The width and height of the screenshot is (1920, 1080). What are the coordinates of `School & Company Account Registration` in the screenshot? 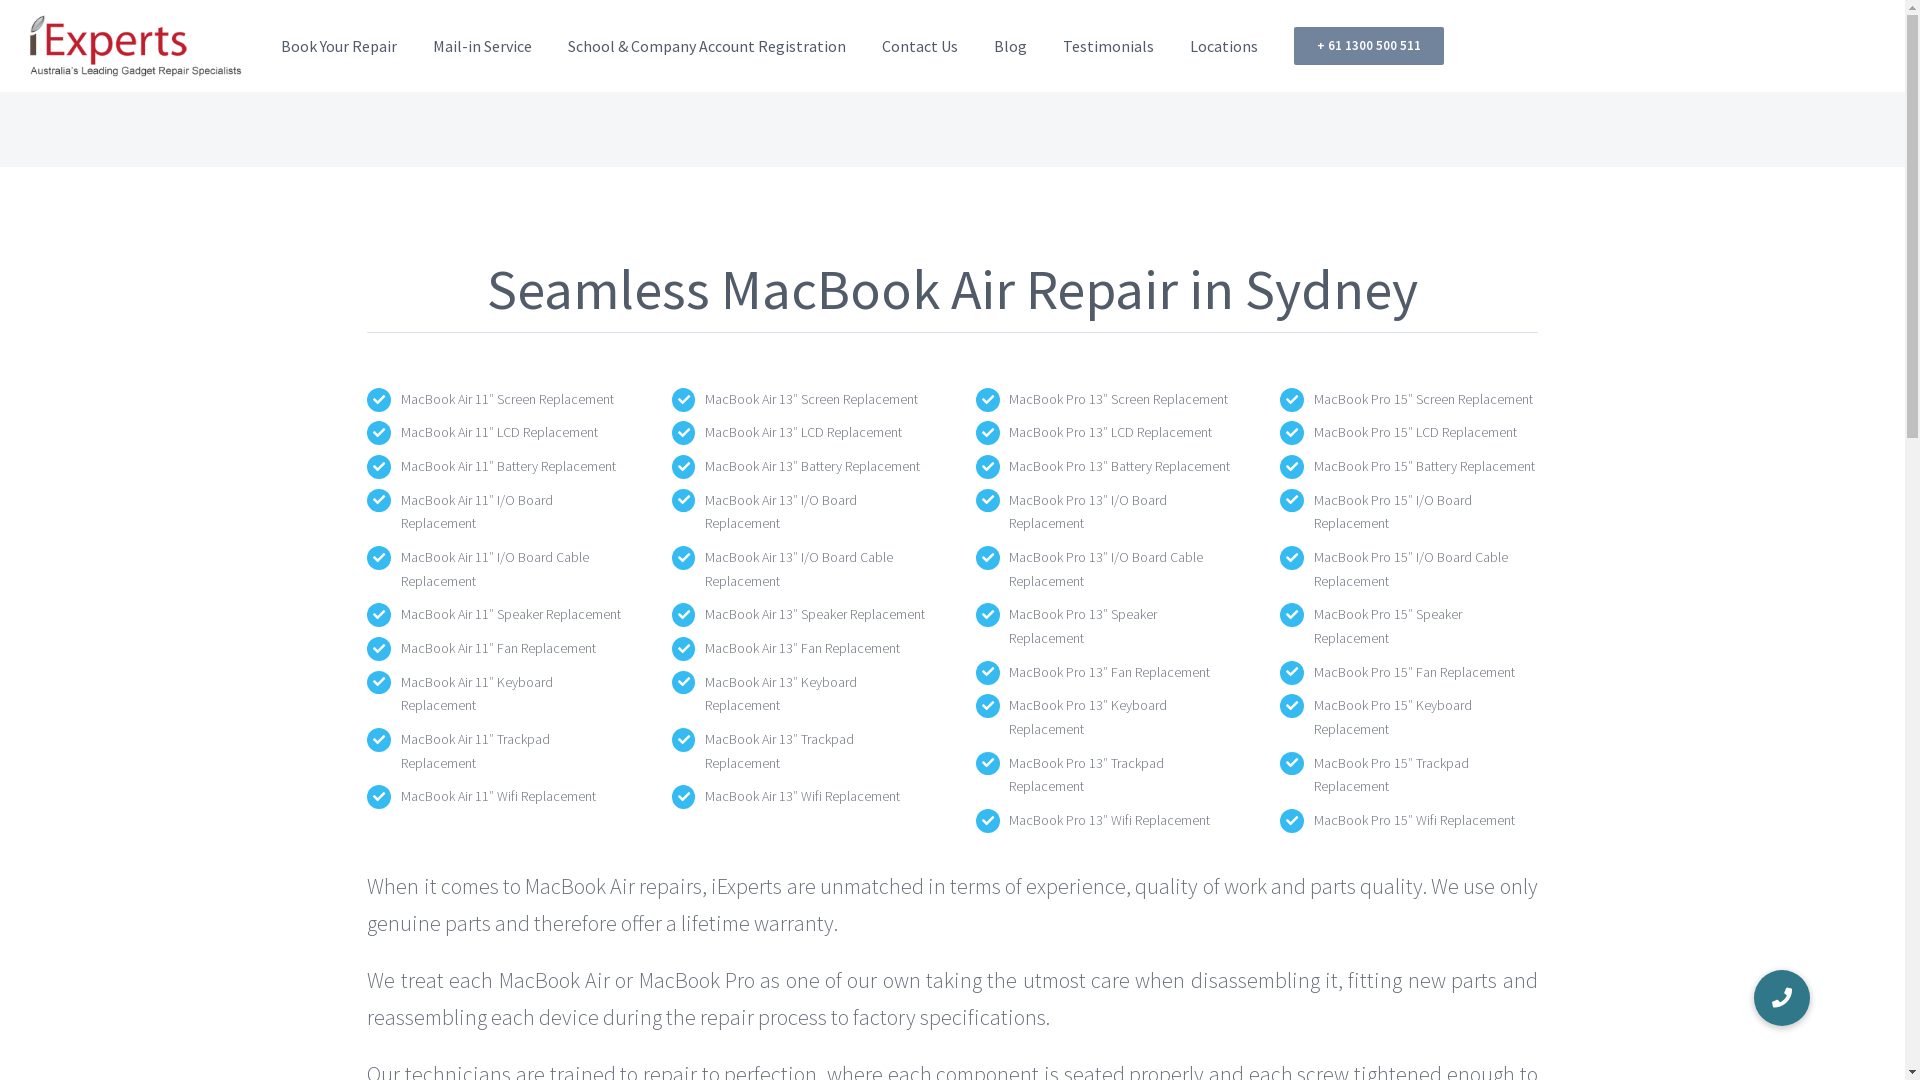 It's located at (707, 46).